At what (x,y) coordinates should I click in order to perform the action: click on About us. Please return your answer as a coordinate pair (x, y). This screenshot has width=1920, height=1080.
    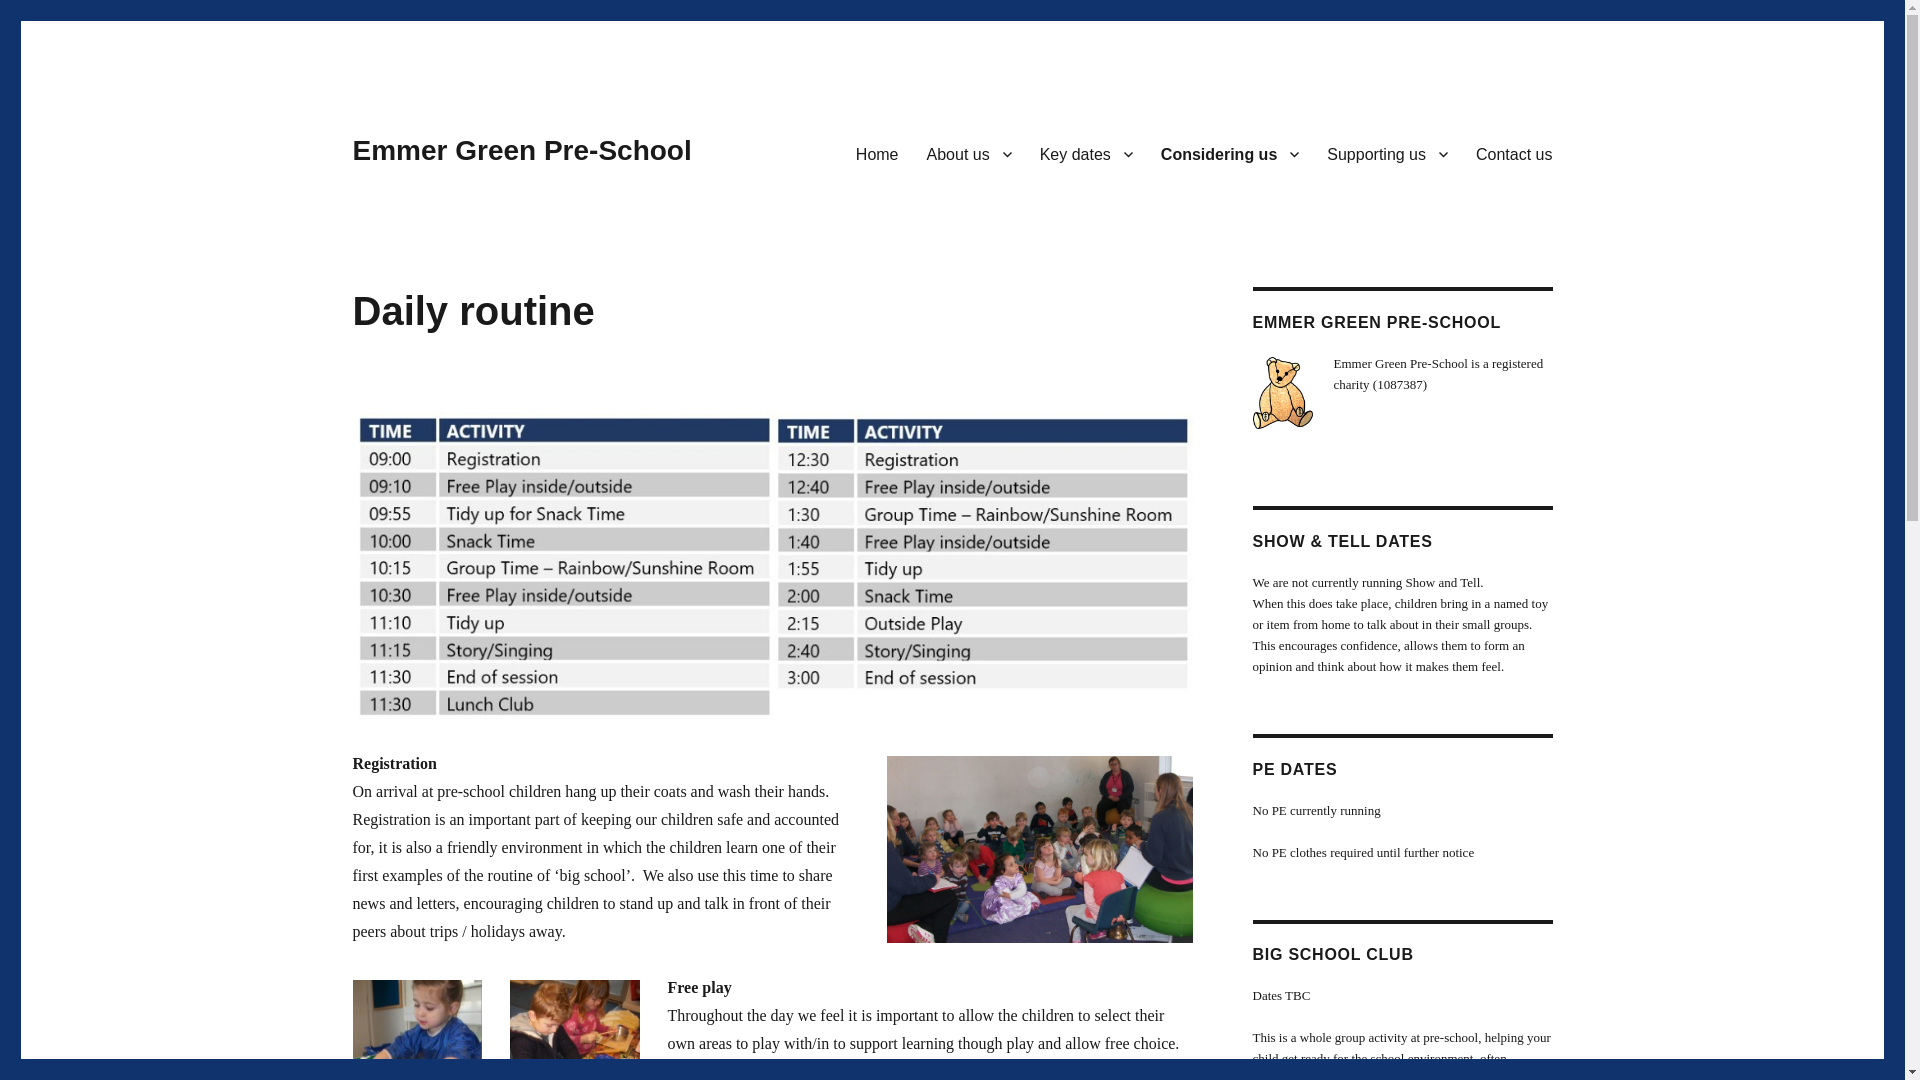
    Looking at the image, I should click on (969, 153).